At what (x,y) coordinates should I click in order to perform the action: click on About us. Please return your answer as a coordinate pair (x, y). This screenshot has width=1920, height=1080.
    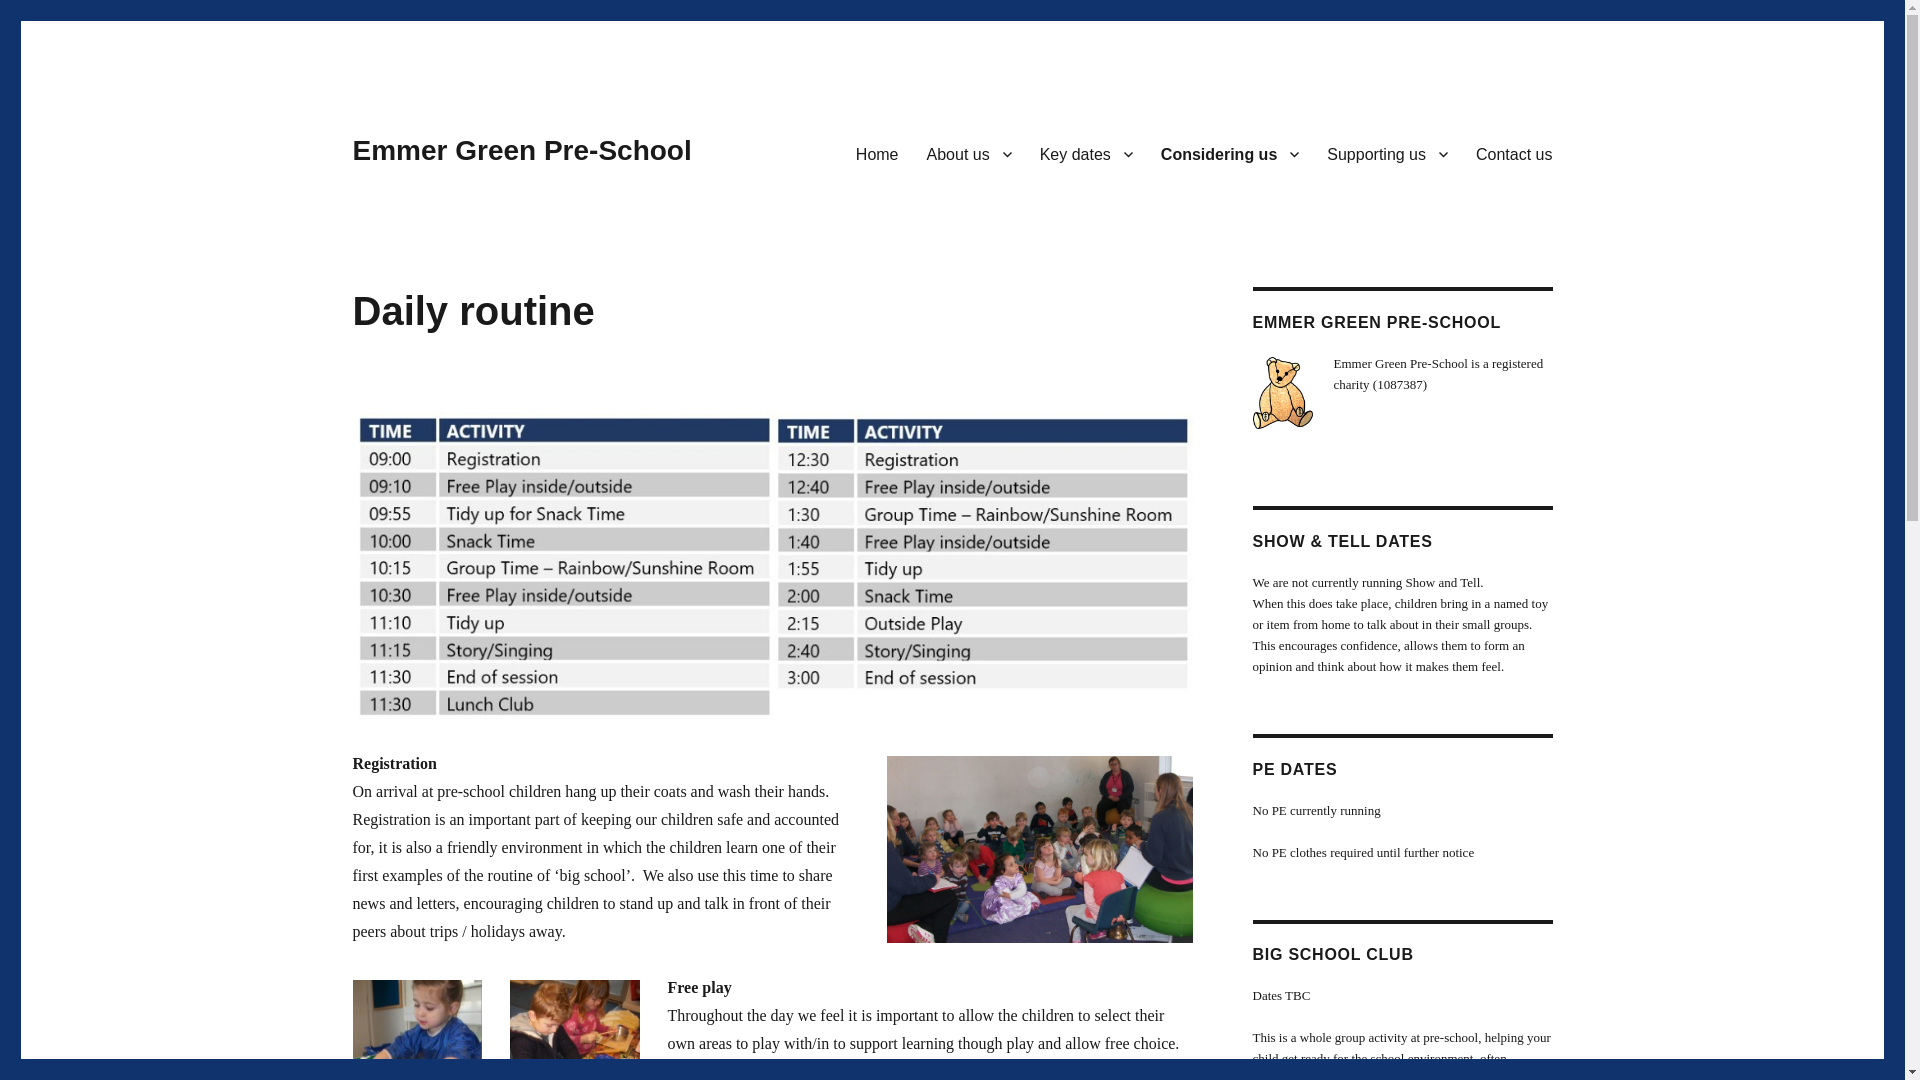
    Looking at the image, I should click on (969, 153).